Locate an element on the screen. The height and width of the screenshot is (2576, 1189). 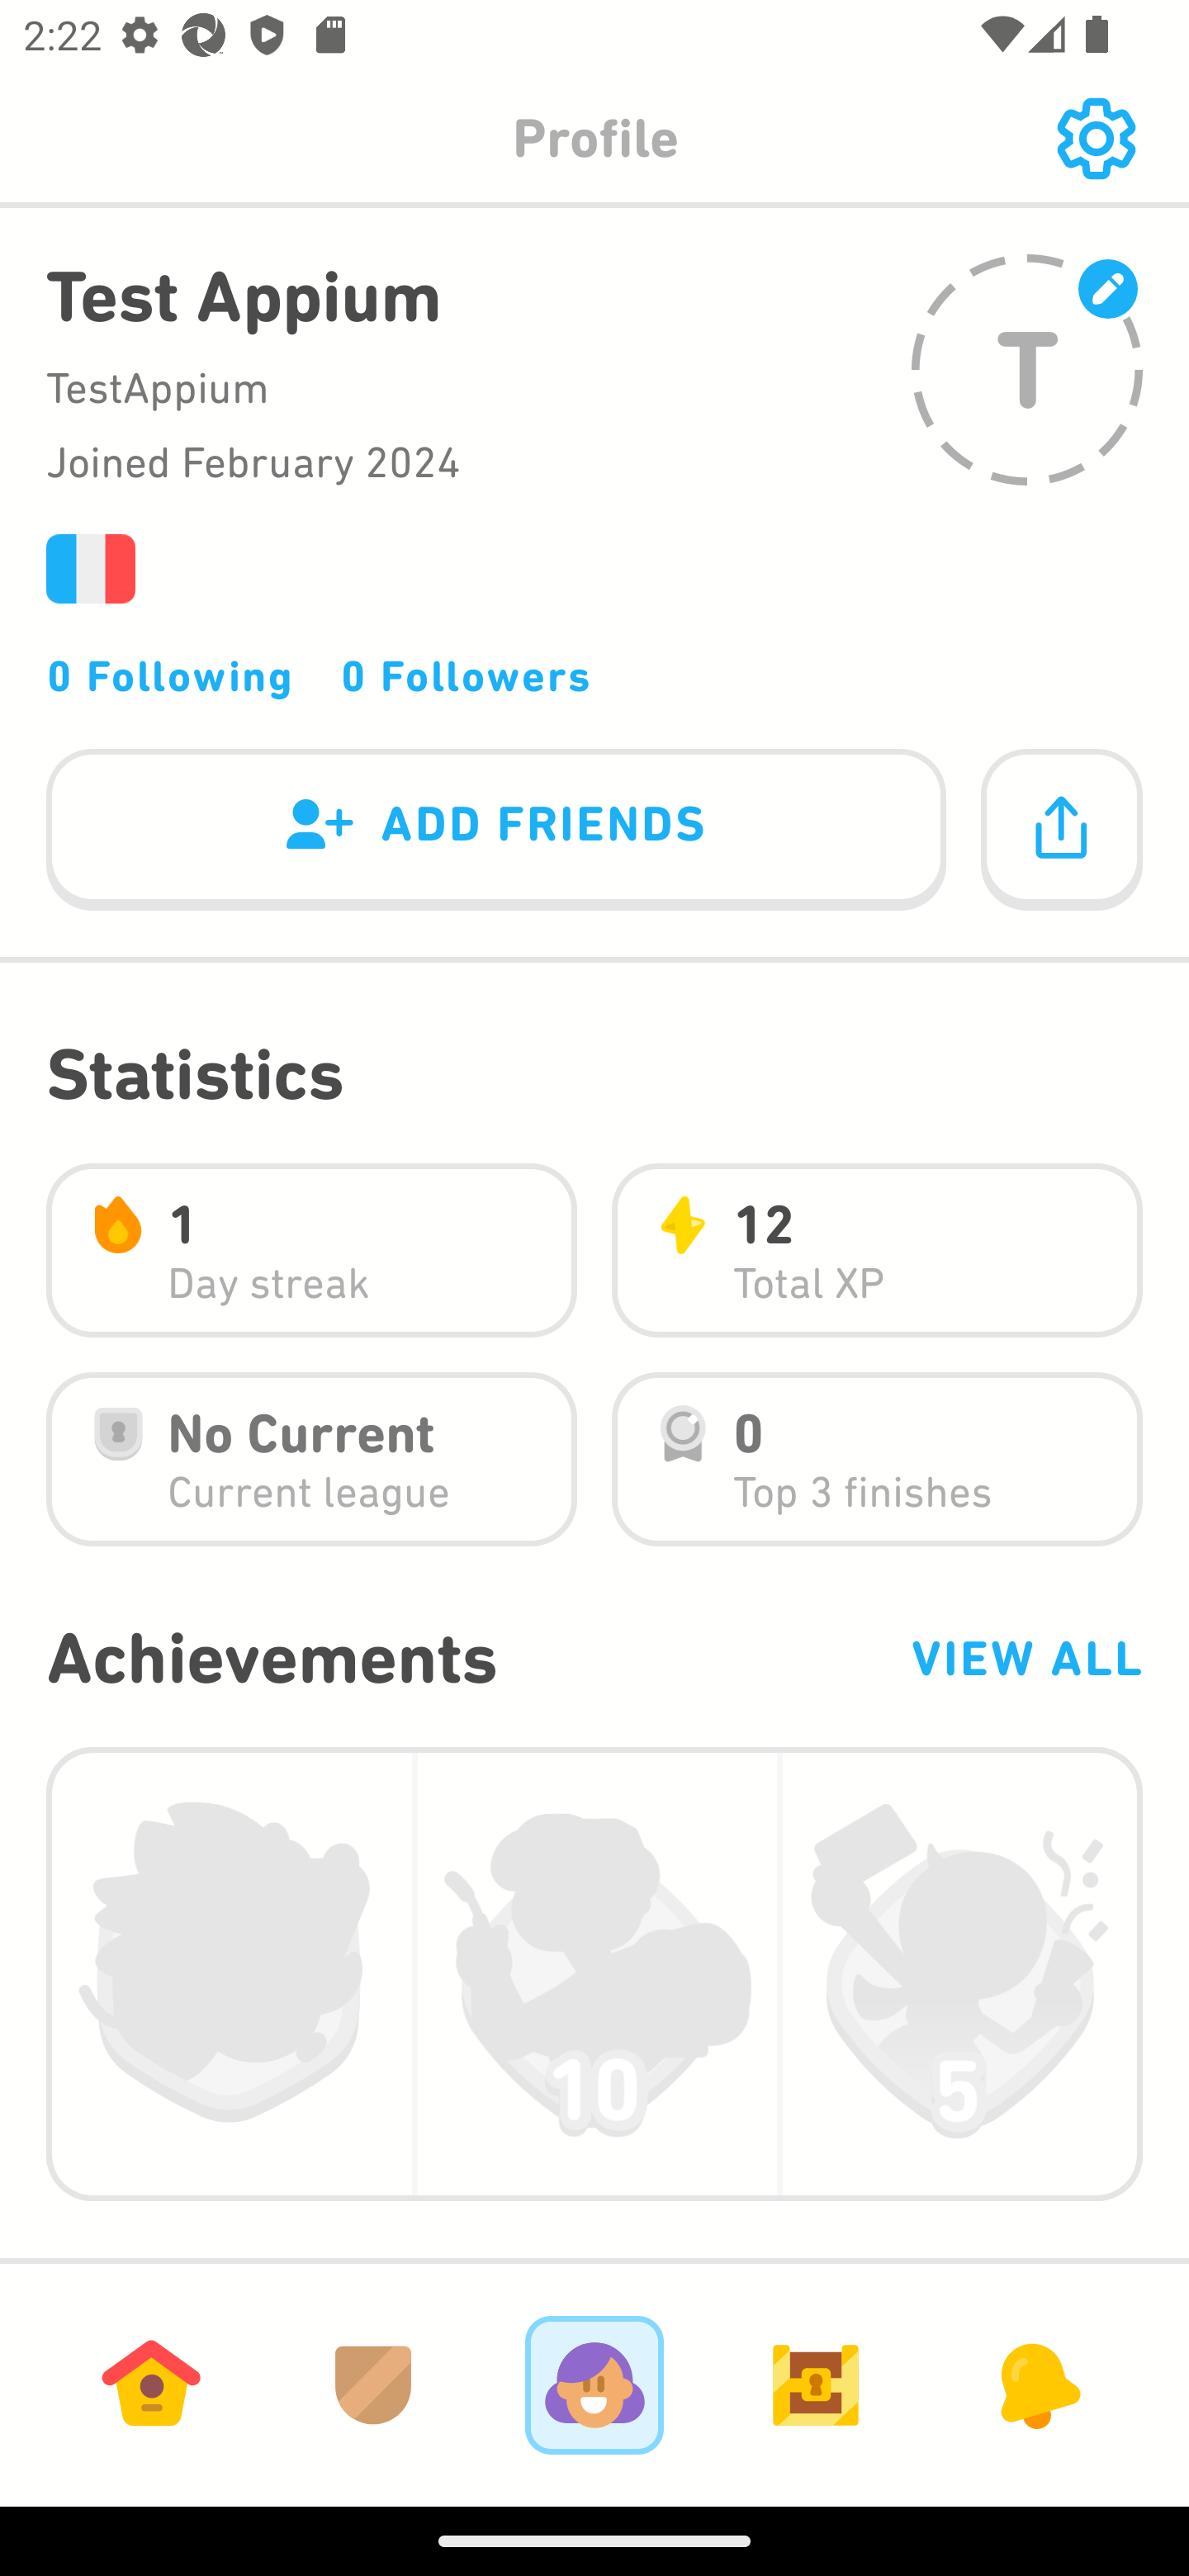
Learn Tab is located at coordinates (151, 2384).